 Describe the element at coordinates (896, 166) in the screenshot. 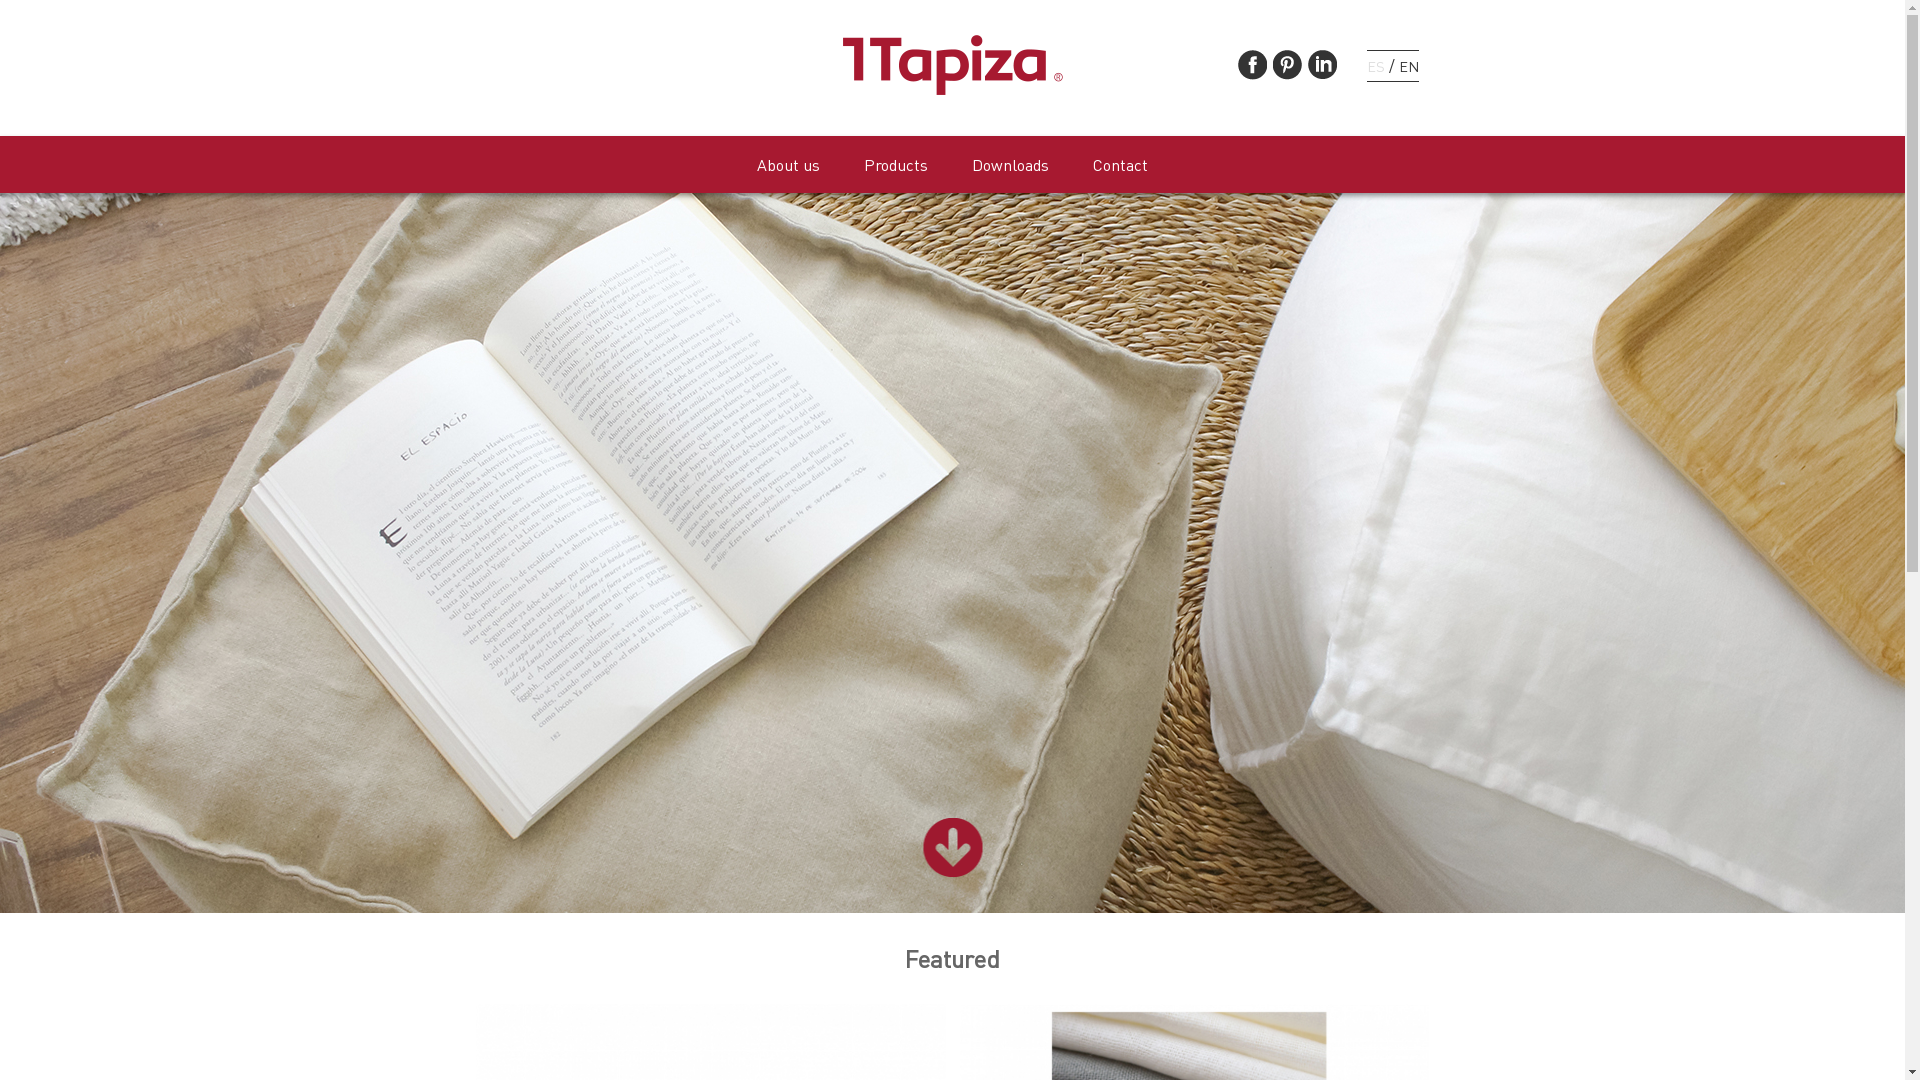

I see `Products` at that location.